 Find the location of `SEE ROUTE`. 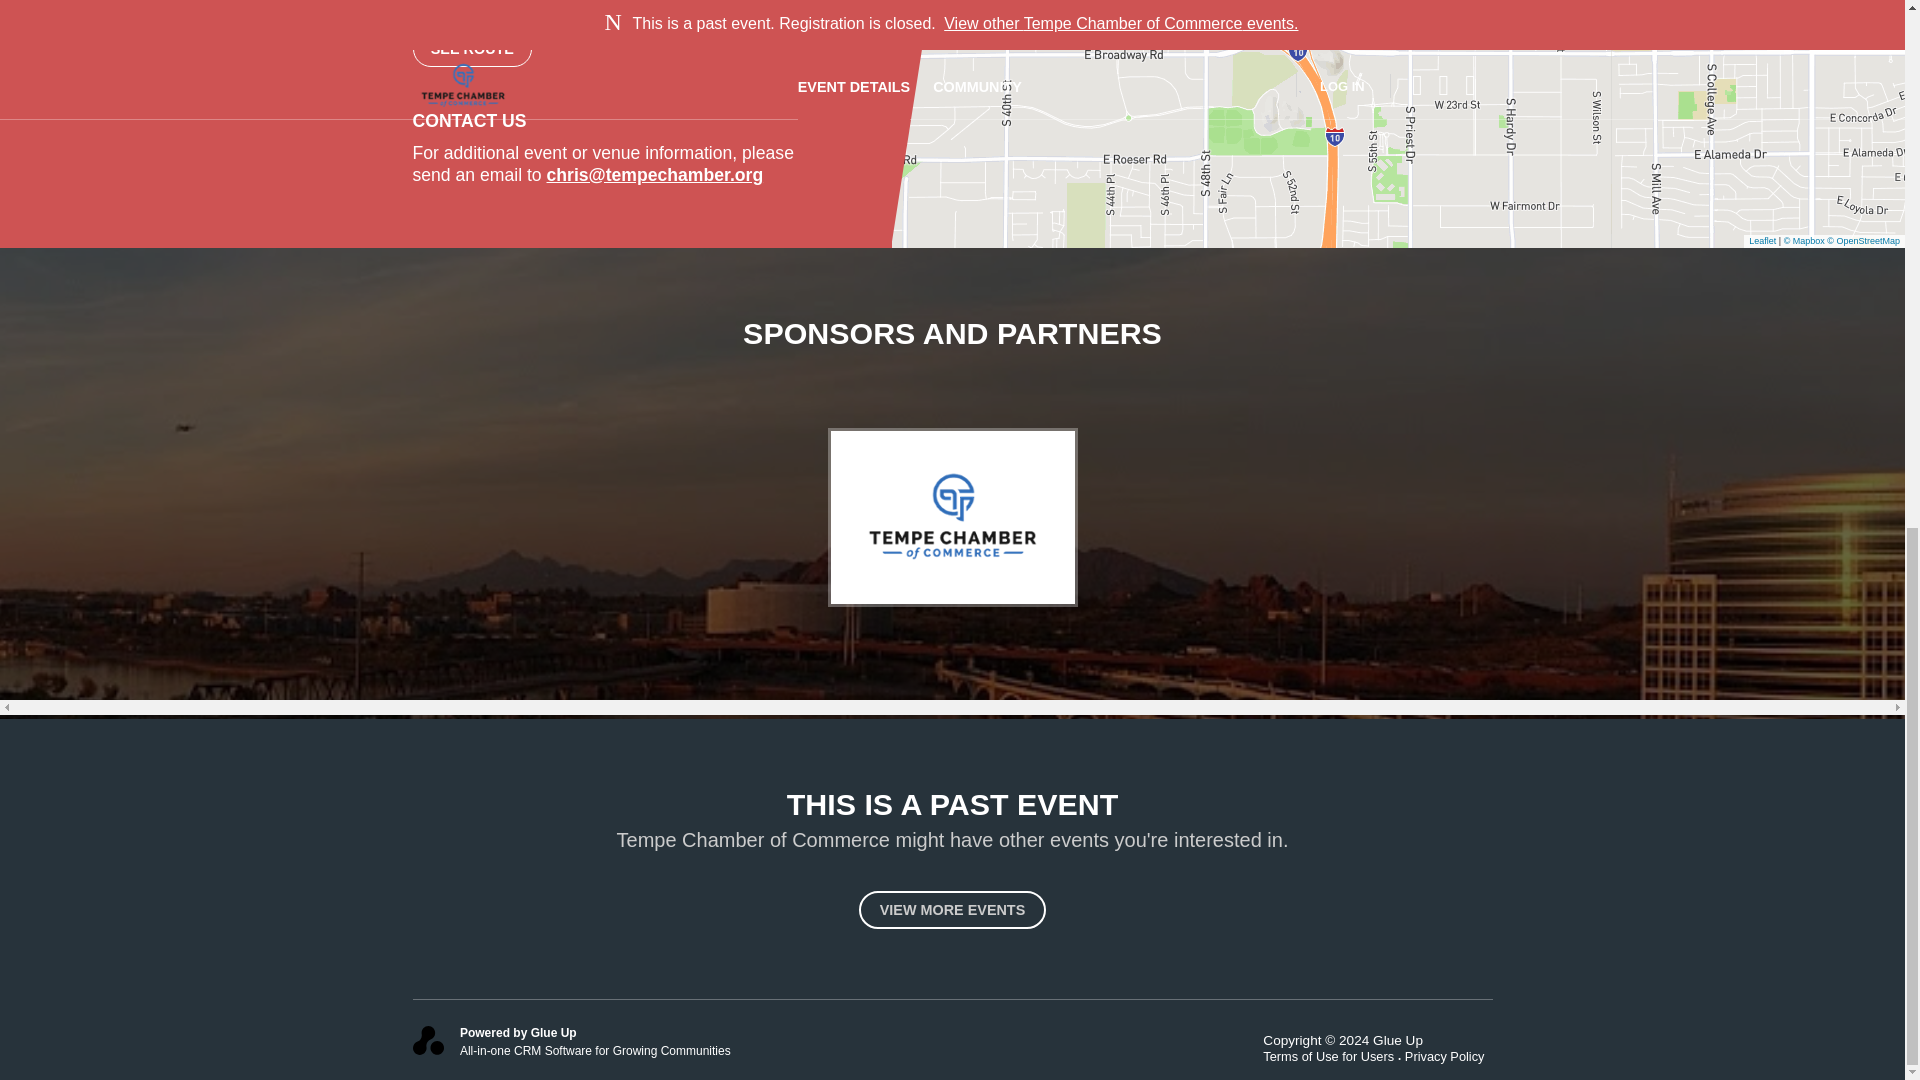

SEE ROUTE is located at coordinates (472, 50).